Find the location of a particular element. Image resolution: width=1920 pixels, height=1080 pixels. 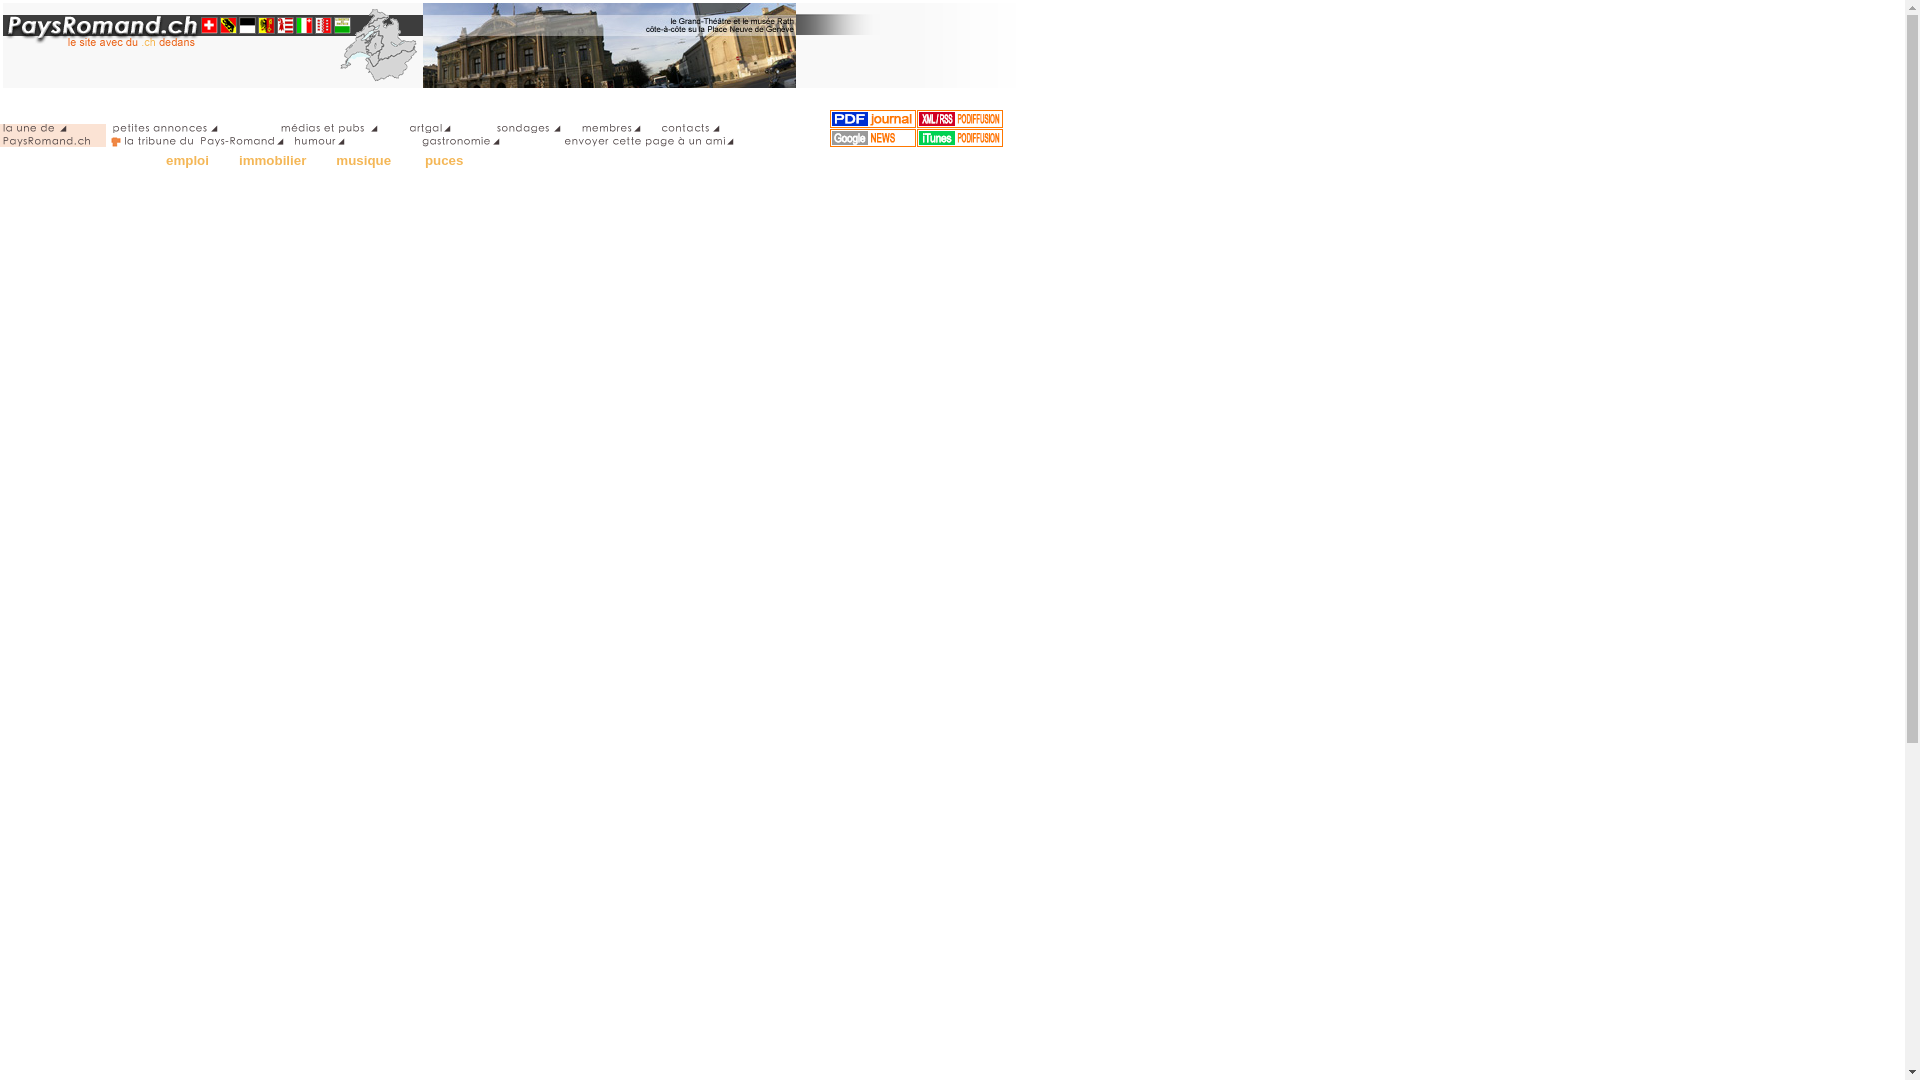

musique  is located at coordinates (366, 160).